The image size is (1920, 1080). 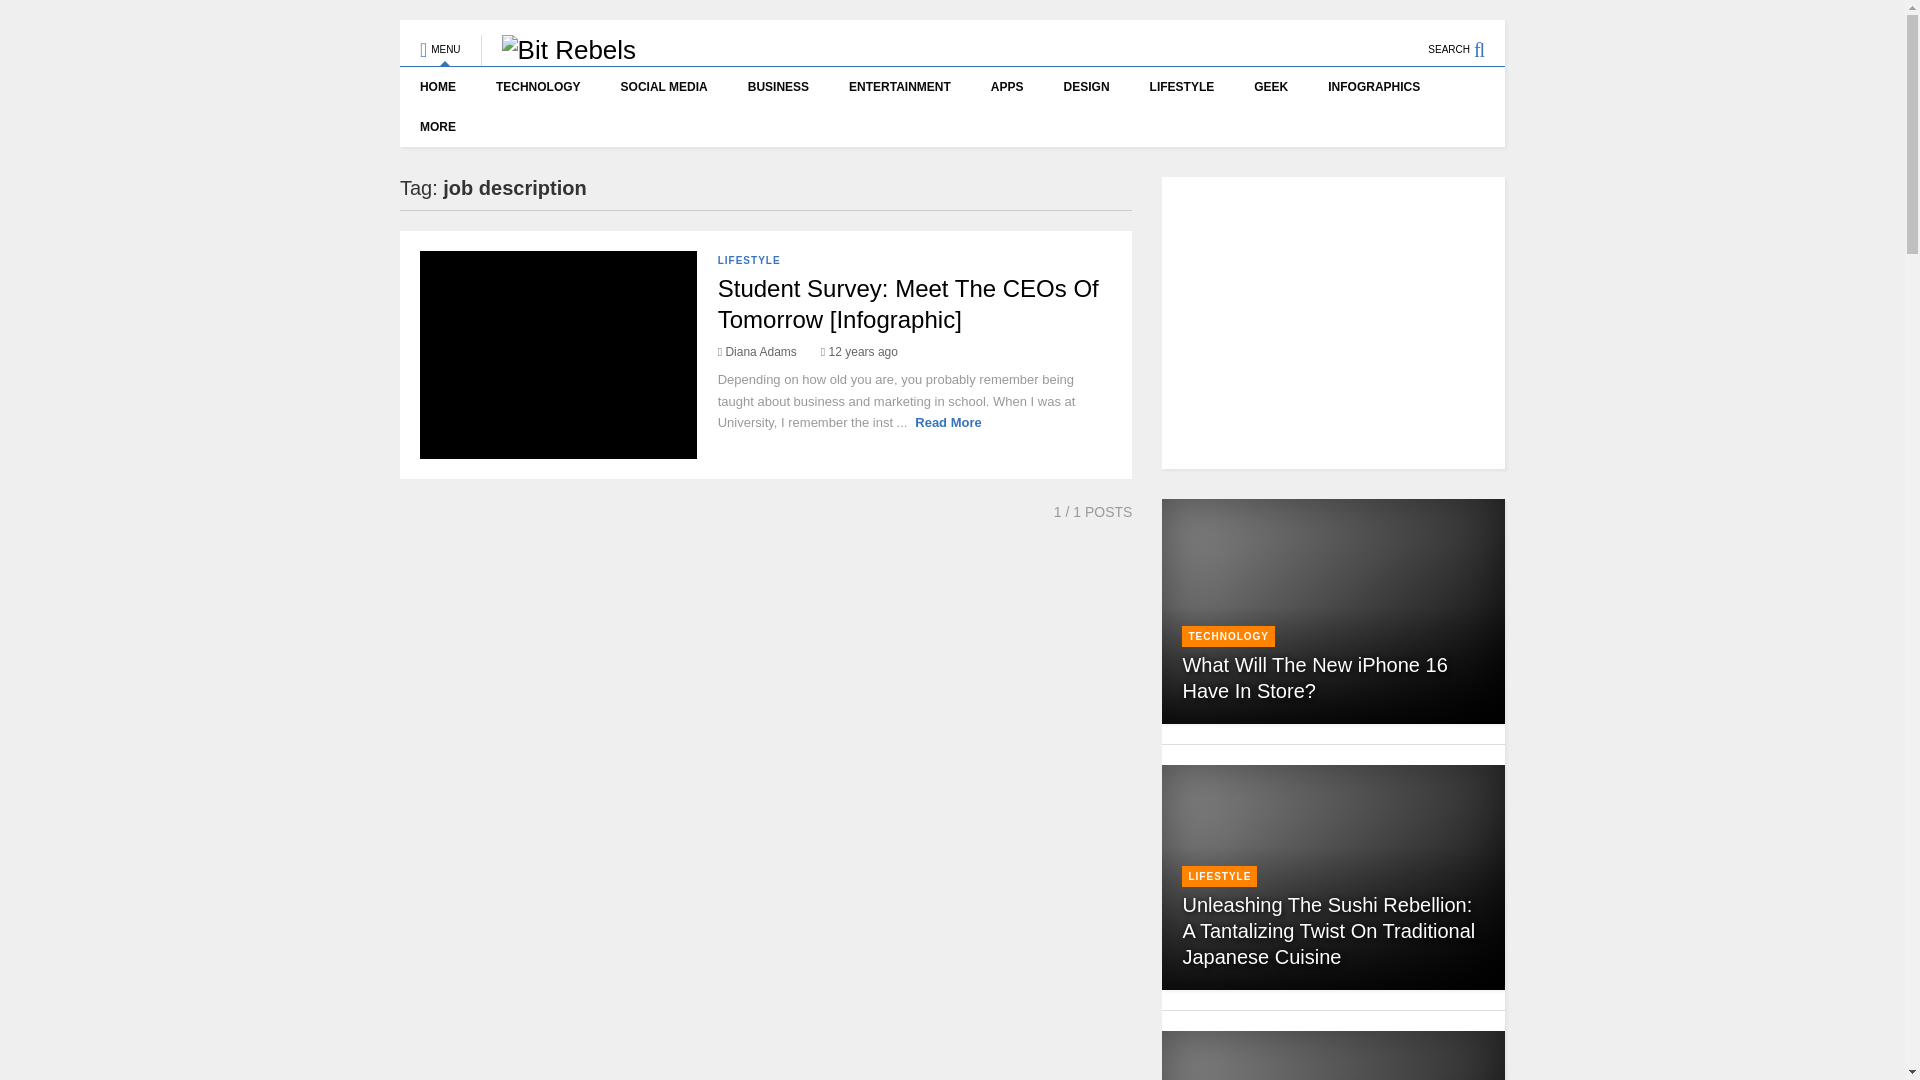 What do you see at coordinates (442, 126) in the screenshot?
I see `MORE` at bounding box center [442, 126].